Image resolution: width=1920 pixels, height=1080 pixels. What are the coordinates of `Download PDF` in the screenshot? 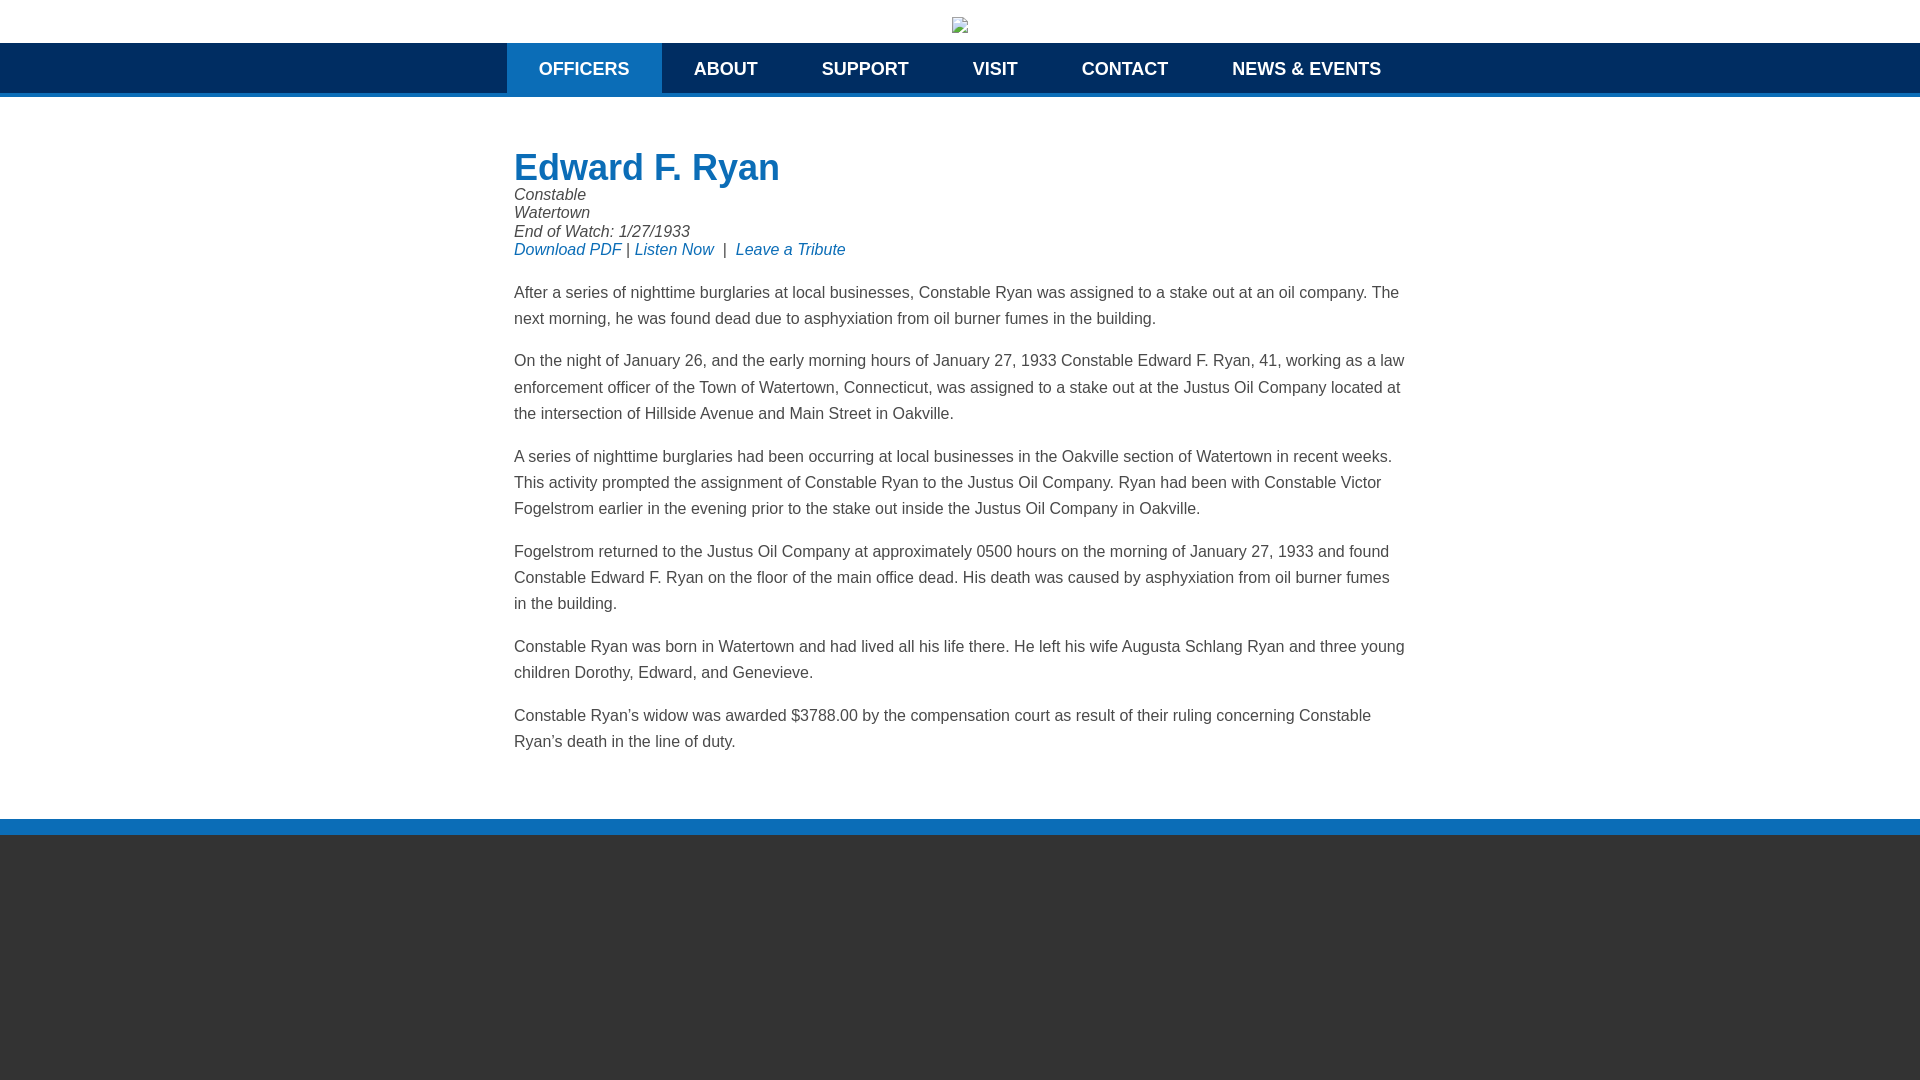 It's located at (568, 249).